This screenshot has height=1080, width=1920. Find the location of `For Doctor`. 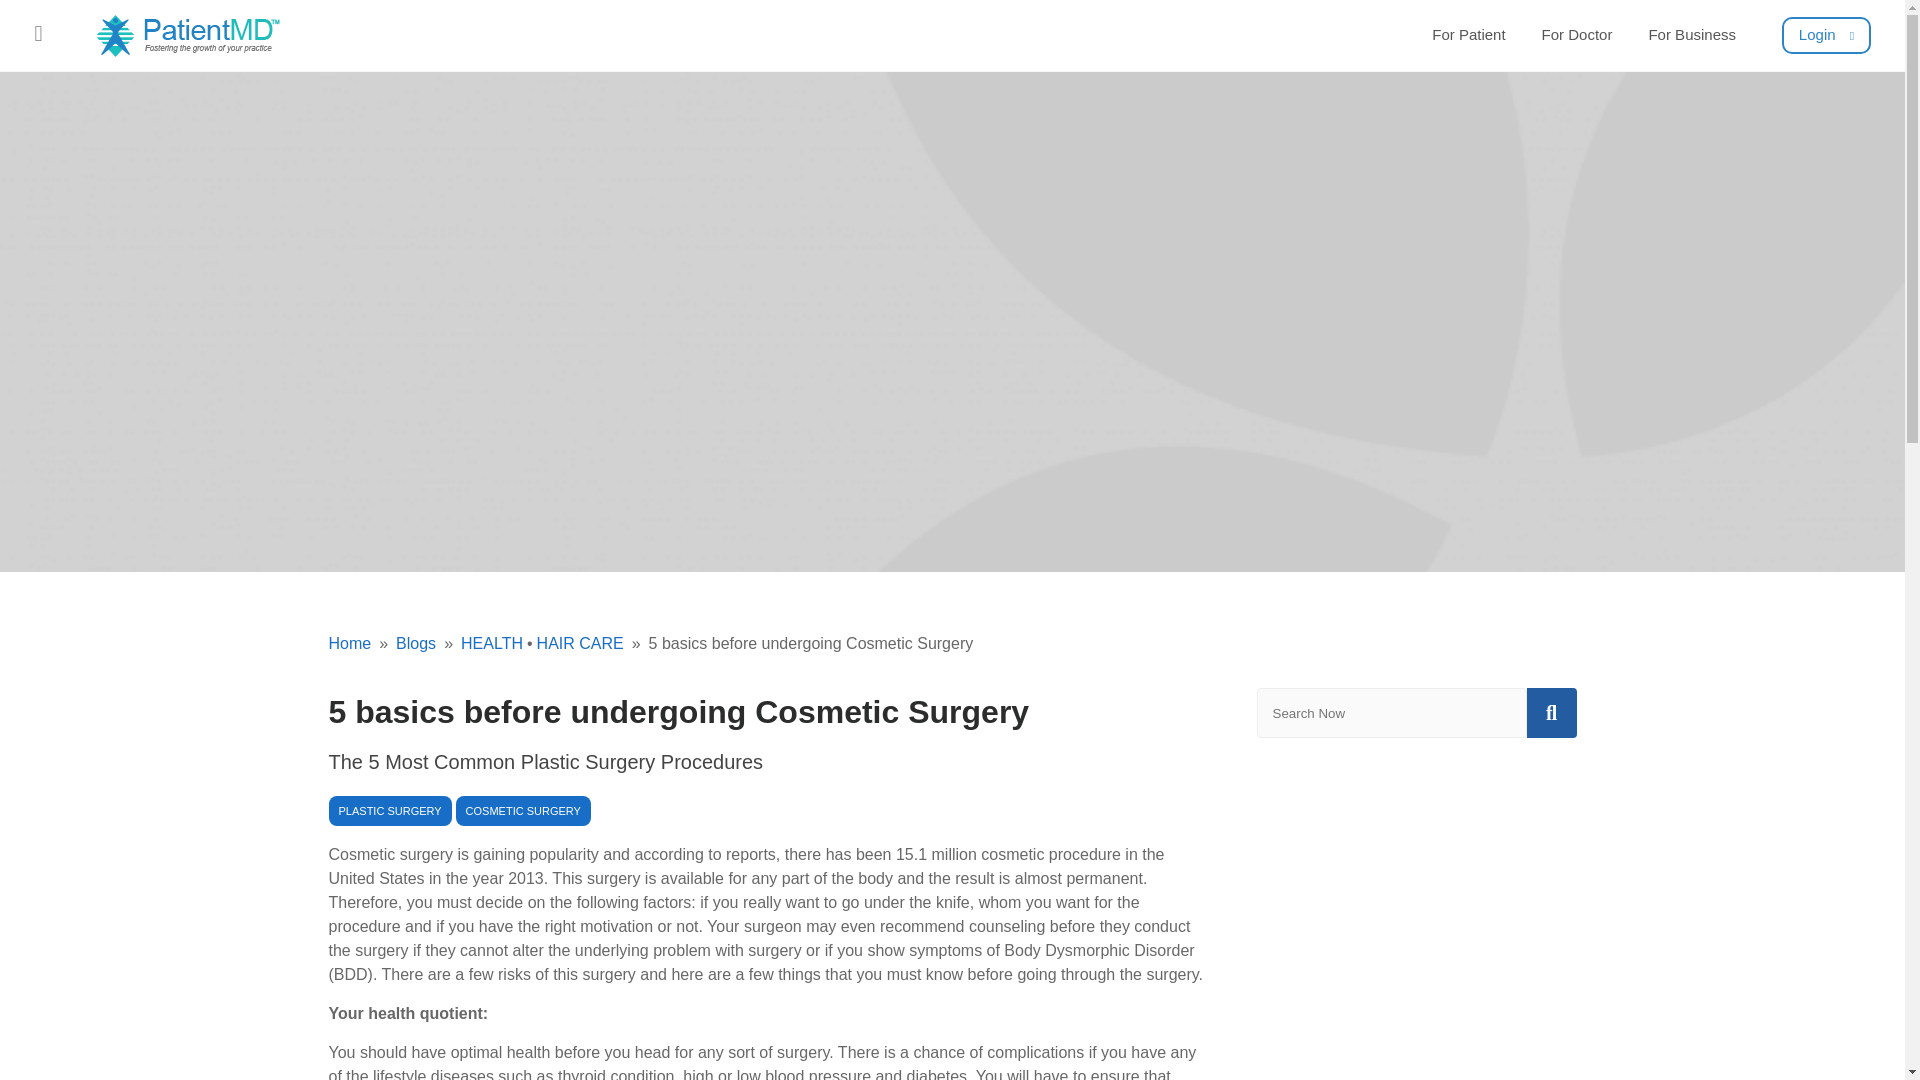

For Doctor is located at coordinates (1577, 35).